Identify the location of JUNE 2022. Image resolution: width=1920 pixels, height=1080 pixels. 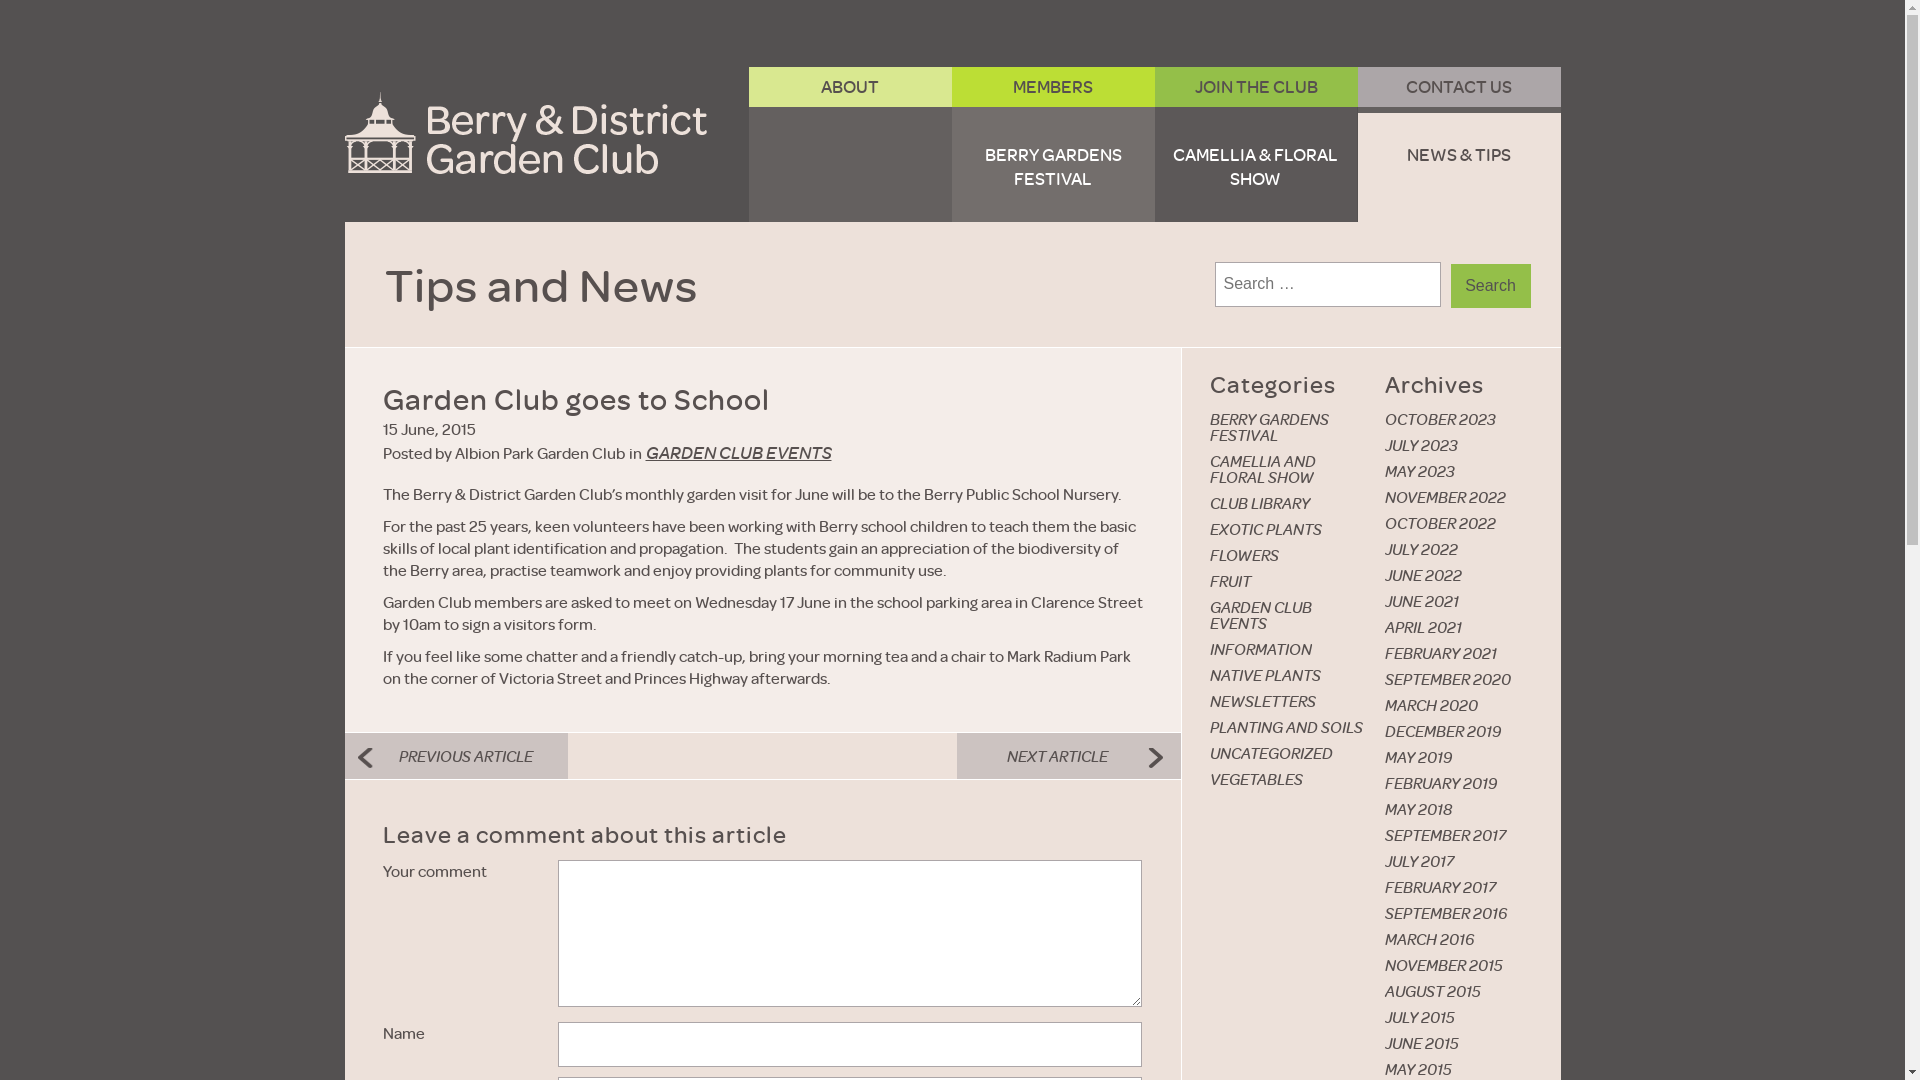
(1424, 575).